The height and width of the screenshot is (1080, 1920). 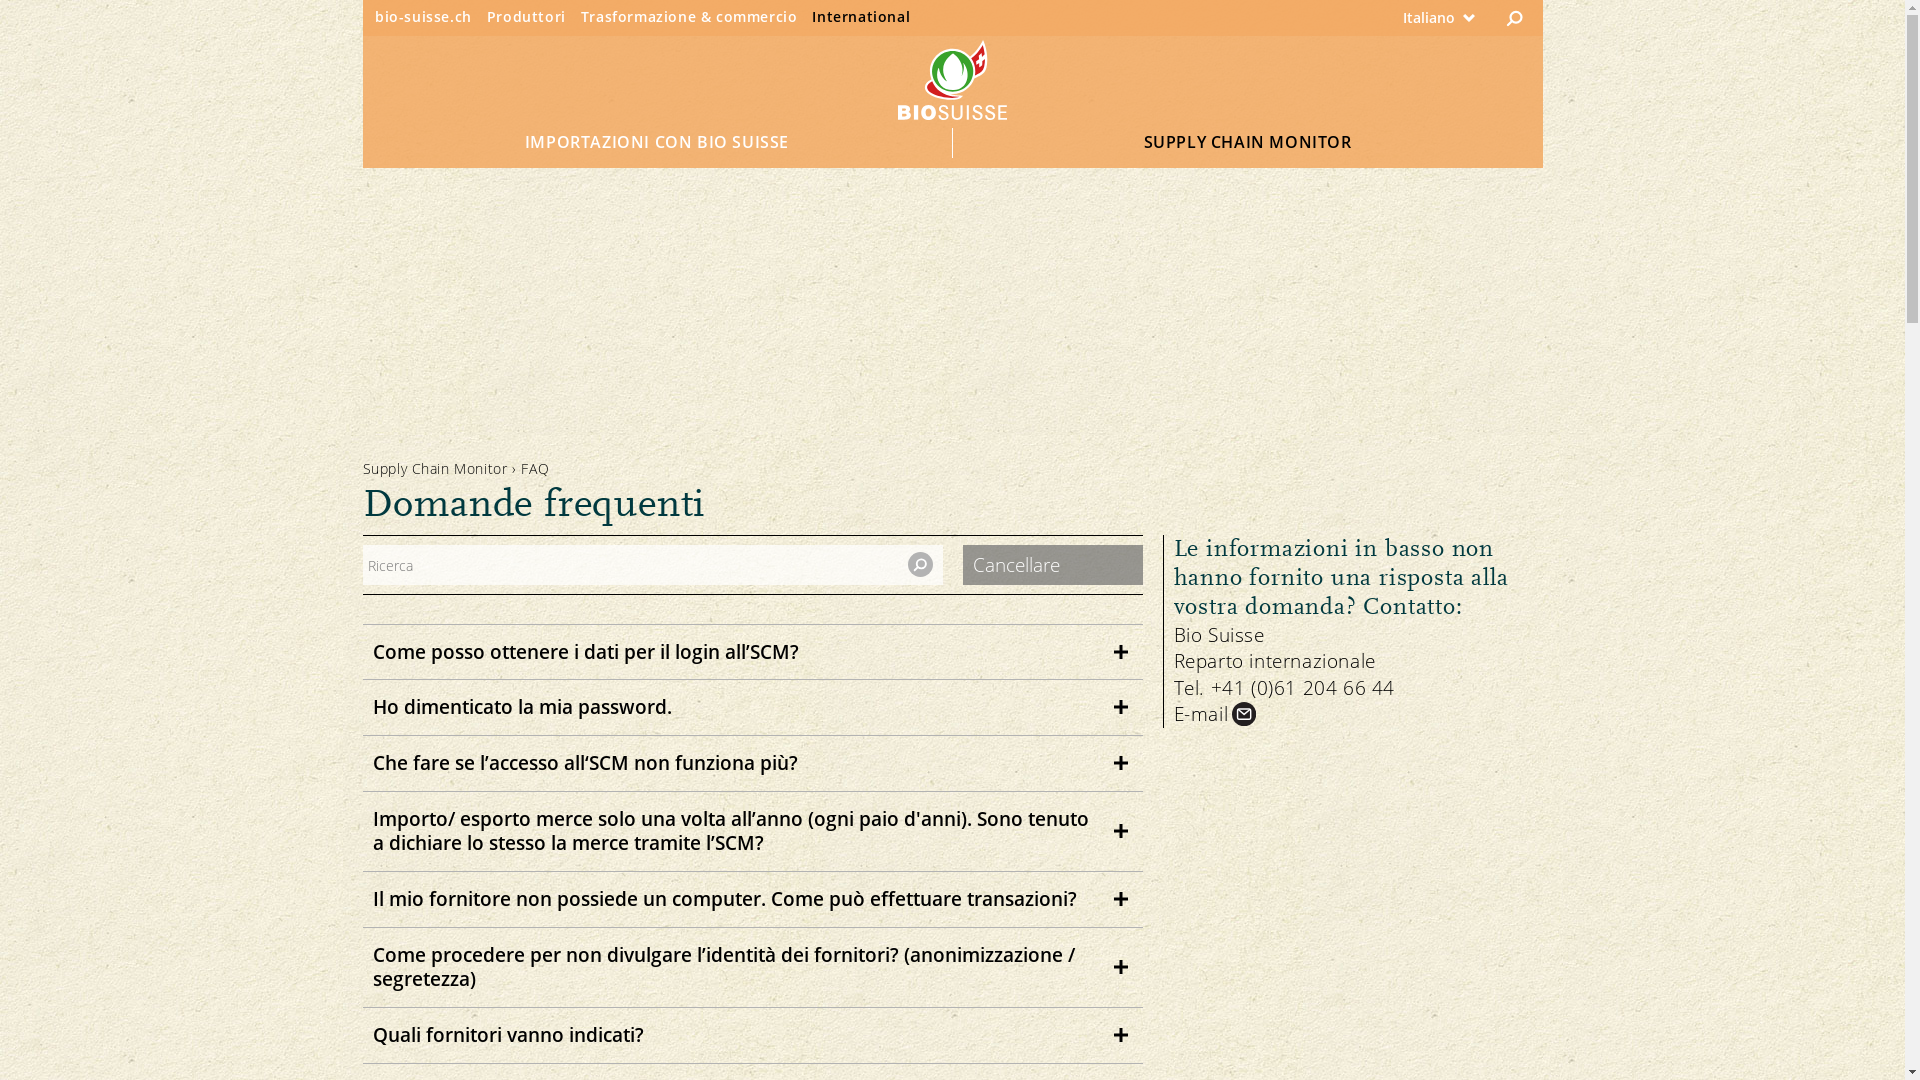 I want to click on SUPPLY CHAIN MONITOR, so click(x=1247, y=143).